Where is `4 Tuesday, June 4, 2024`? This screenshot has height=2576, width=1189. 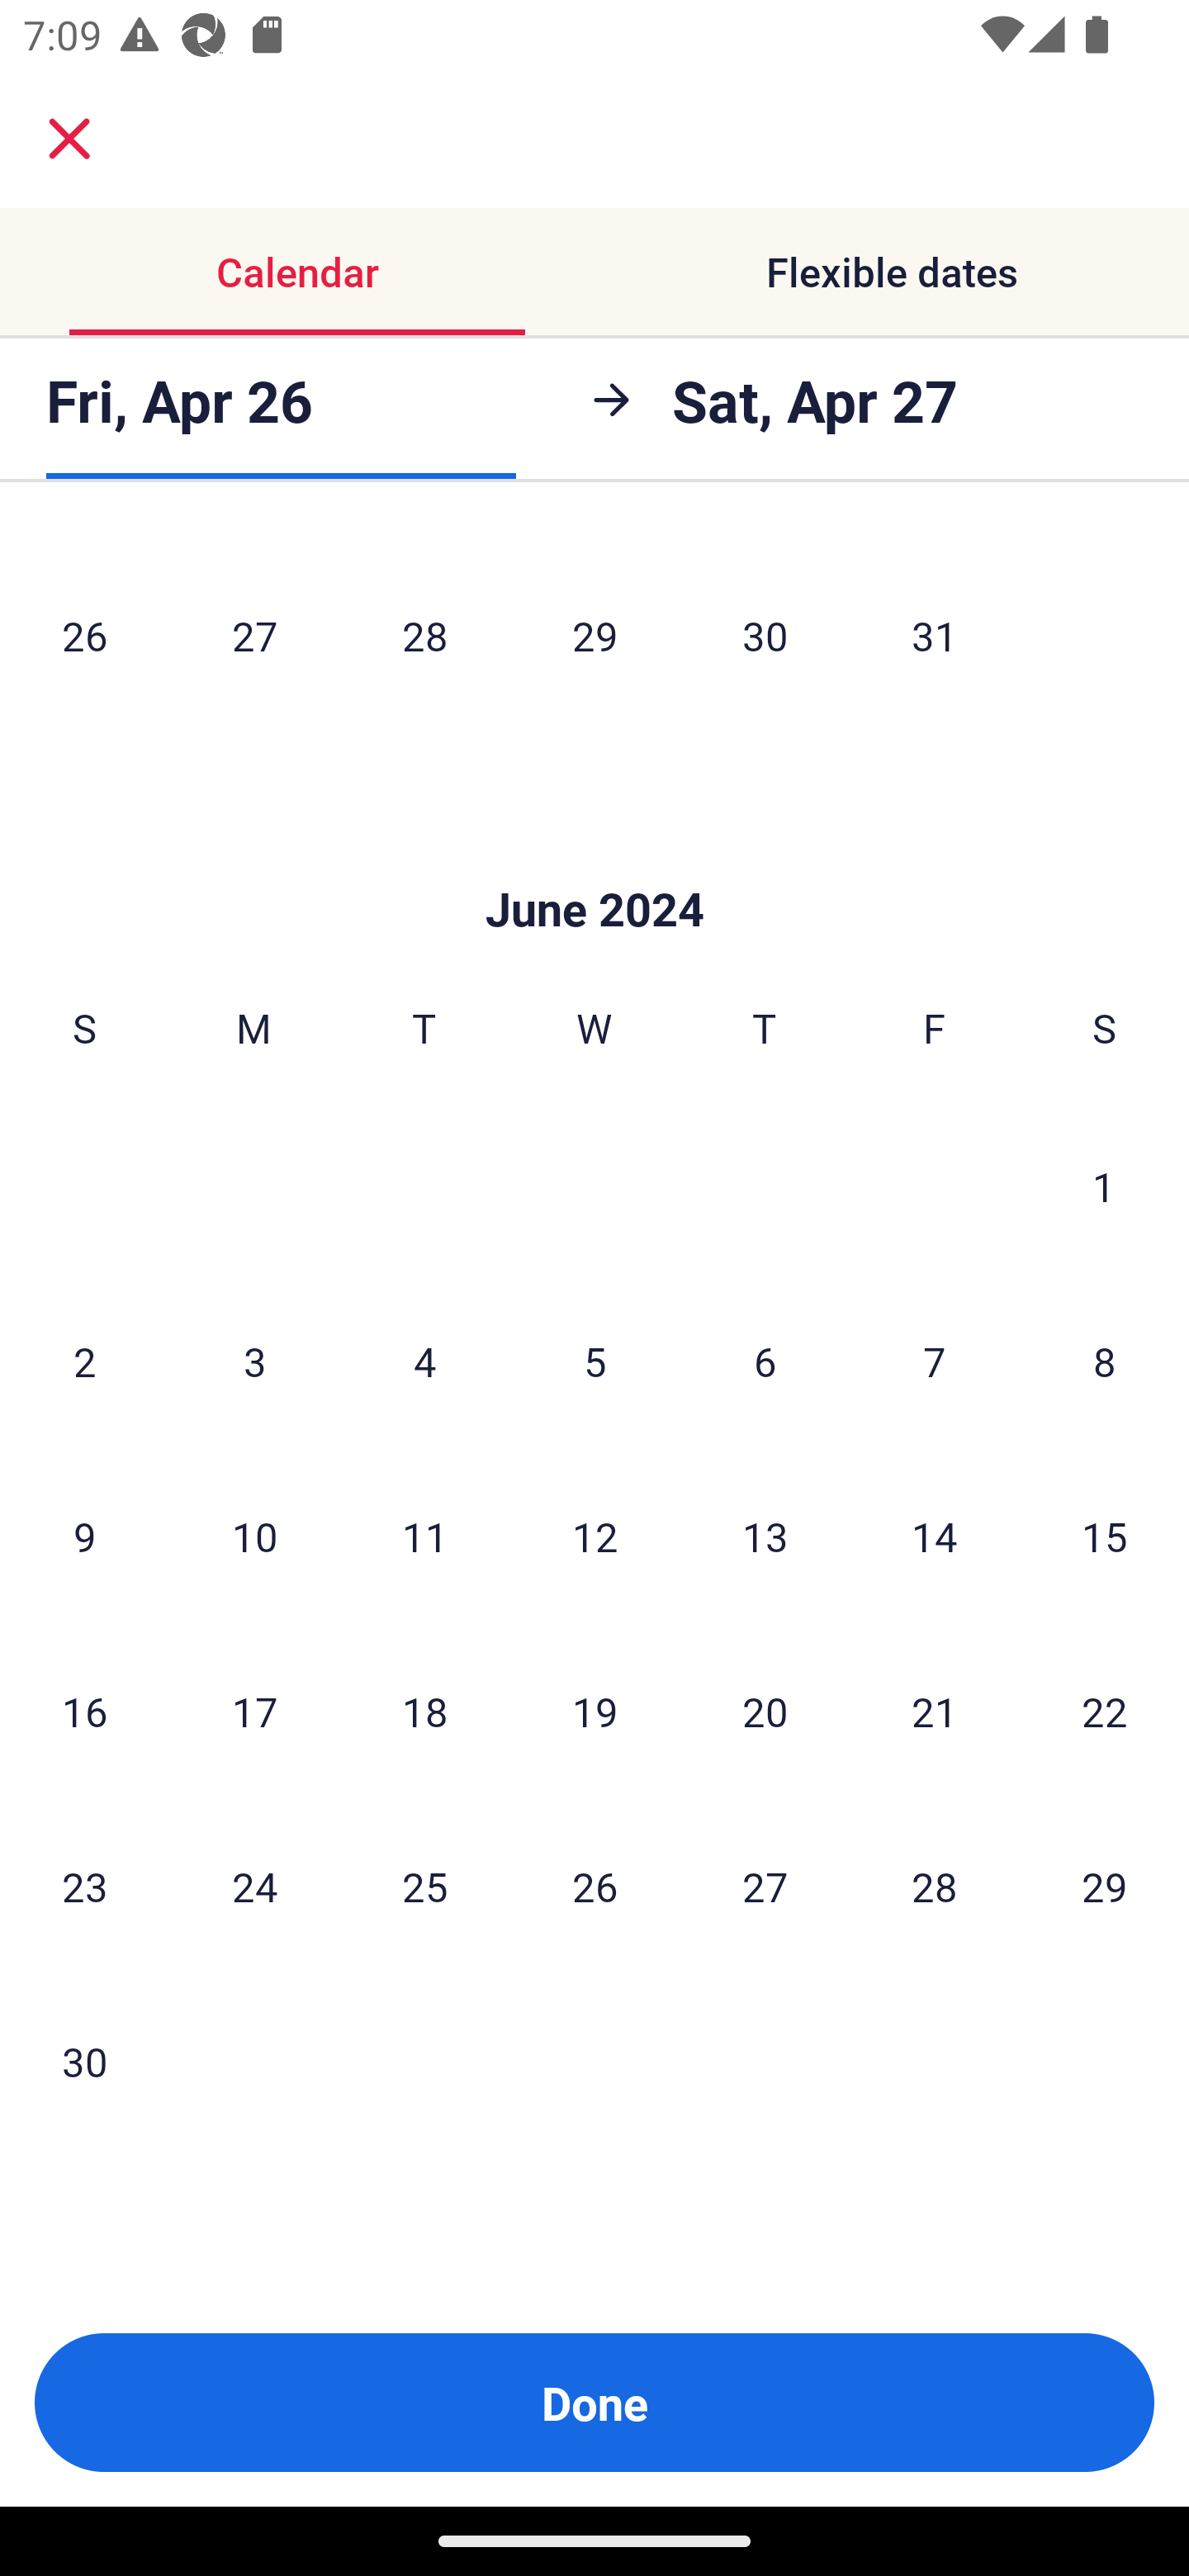
4 Tuesday, June 4, 2024 is located at coordinates (424, 1361).